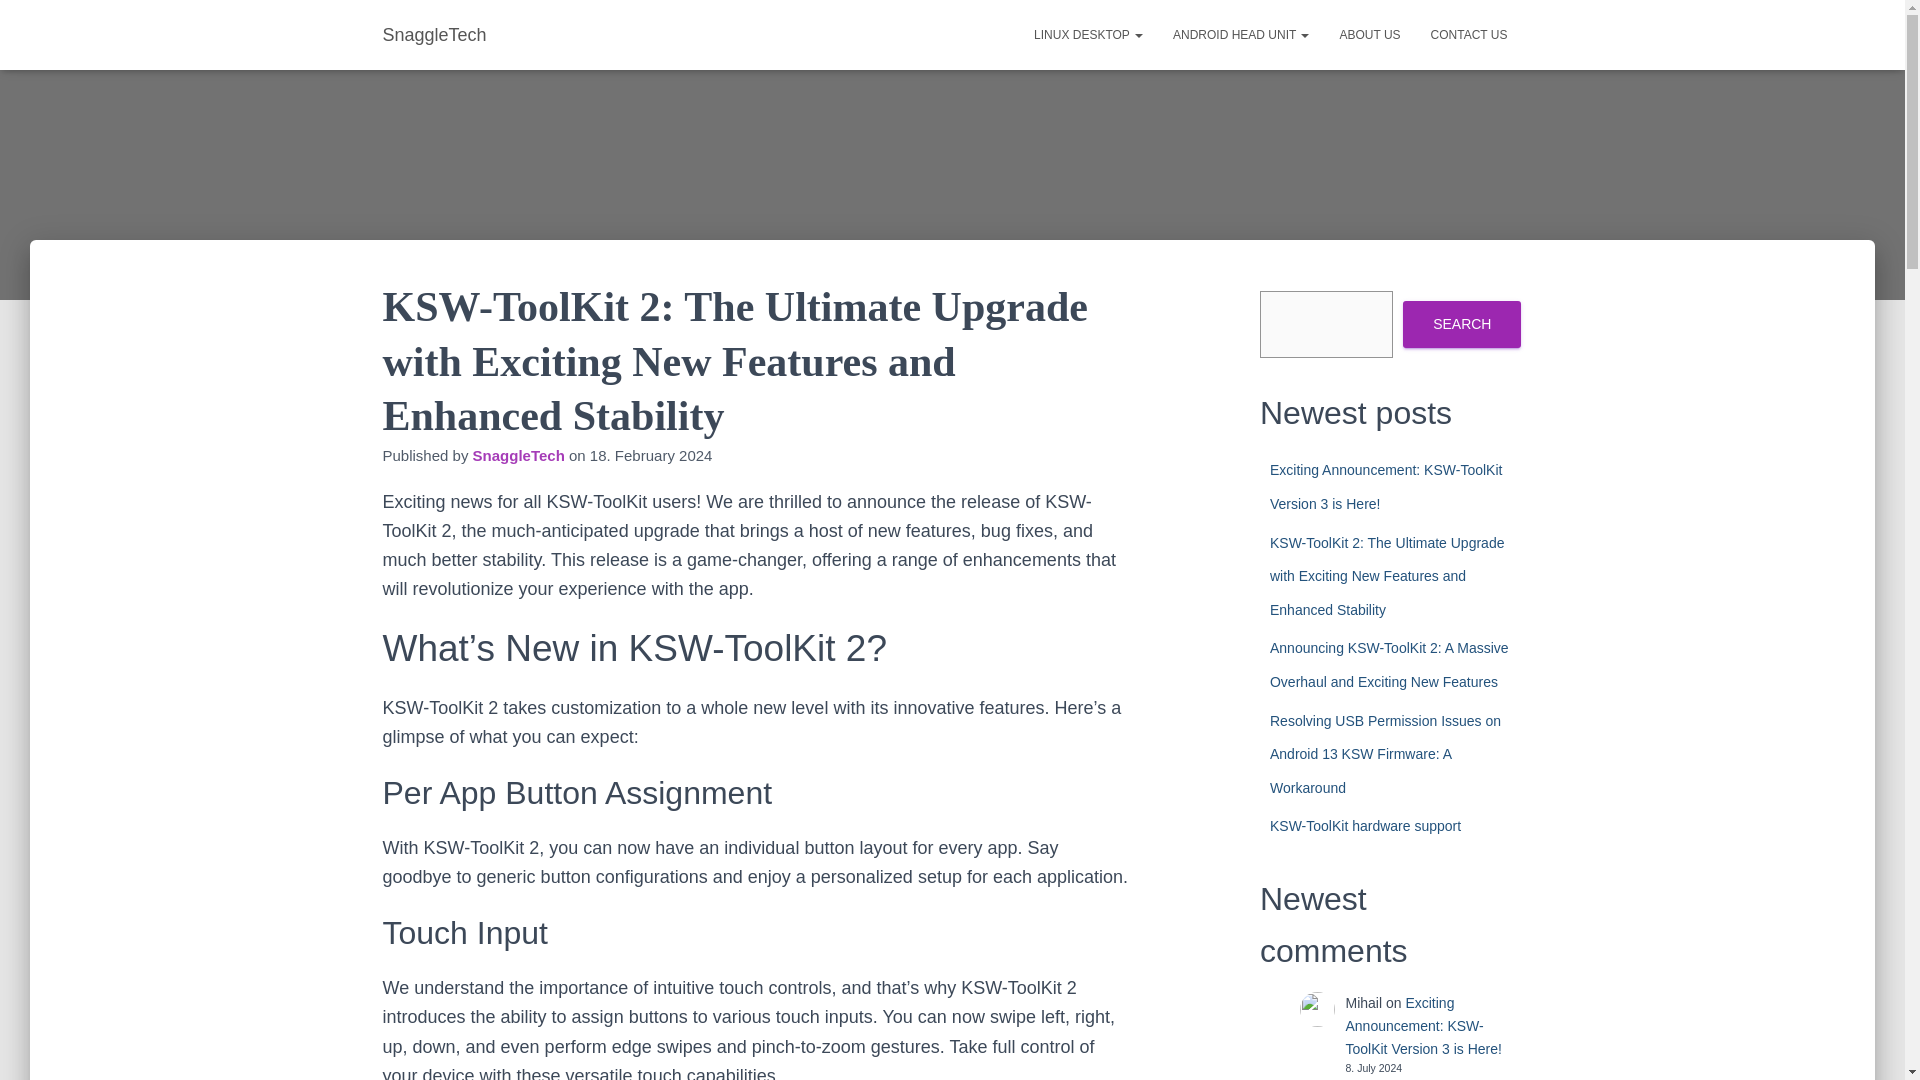 This screenshot has height=1080, width=1920. What do you see at coordinates (1462, 324) in the screenshot?
I see `SEARCH` at bounding box center [1462, 324].